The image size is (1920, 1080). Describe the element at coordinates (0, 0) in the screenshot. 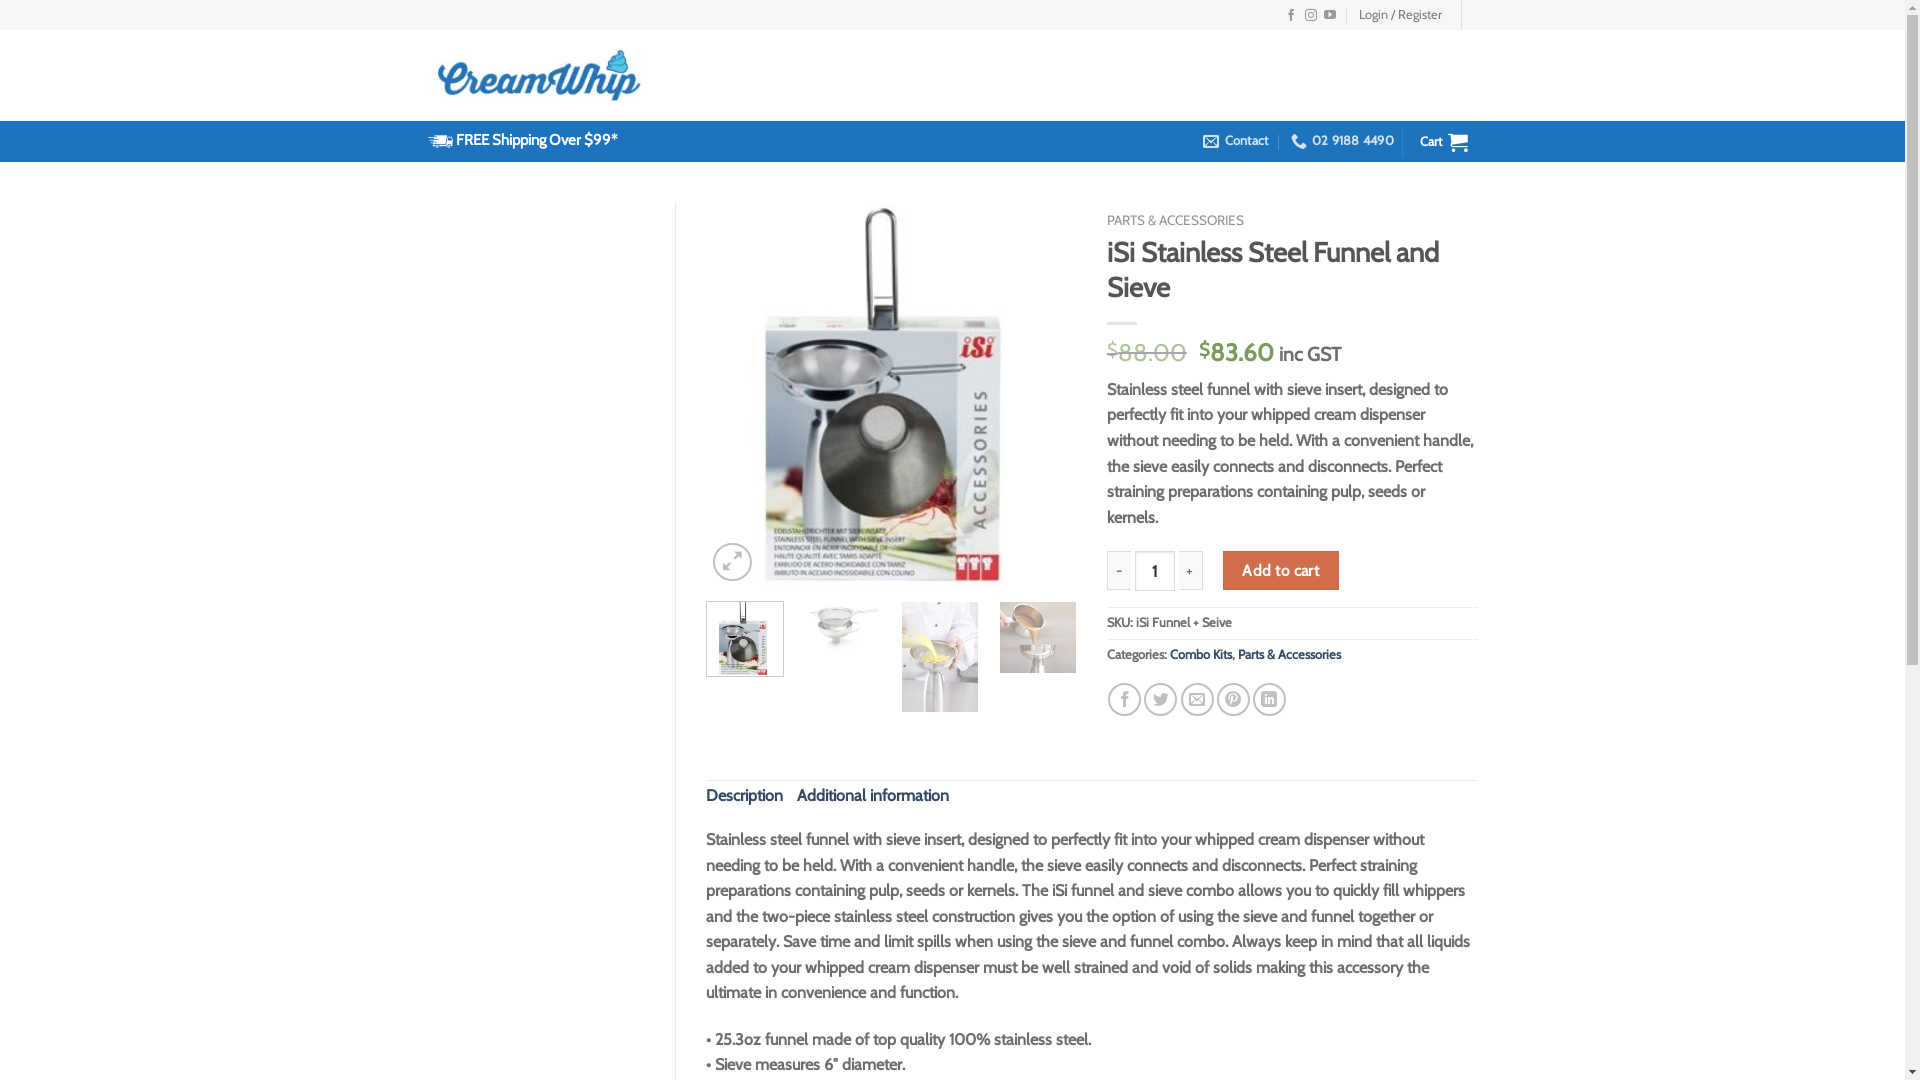

I see `Skip to content` at that location.